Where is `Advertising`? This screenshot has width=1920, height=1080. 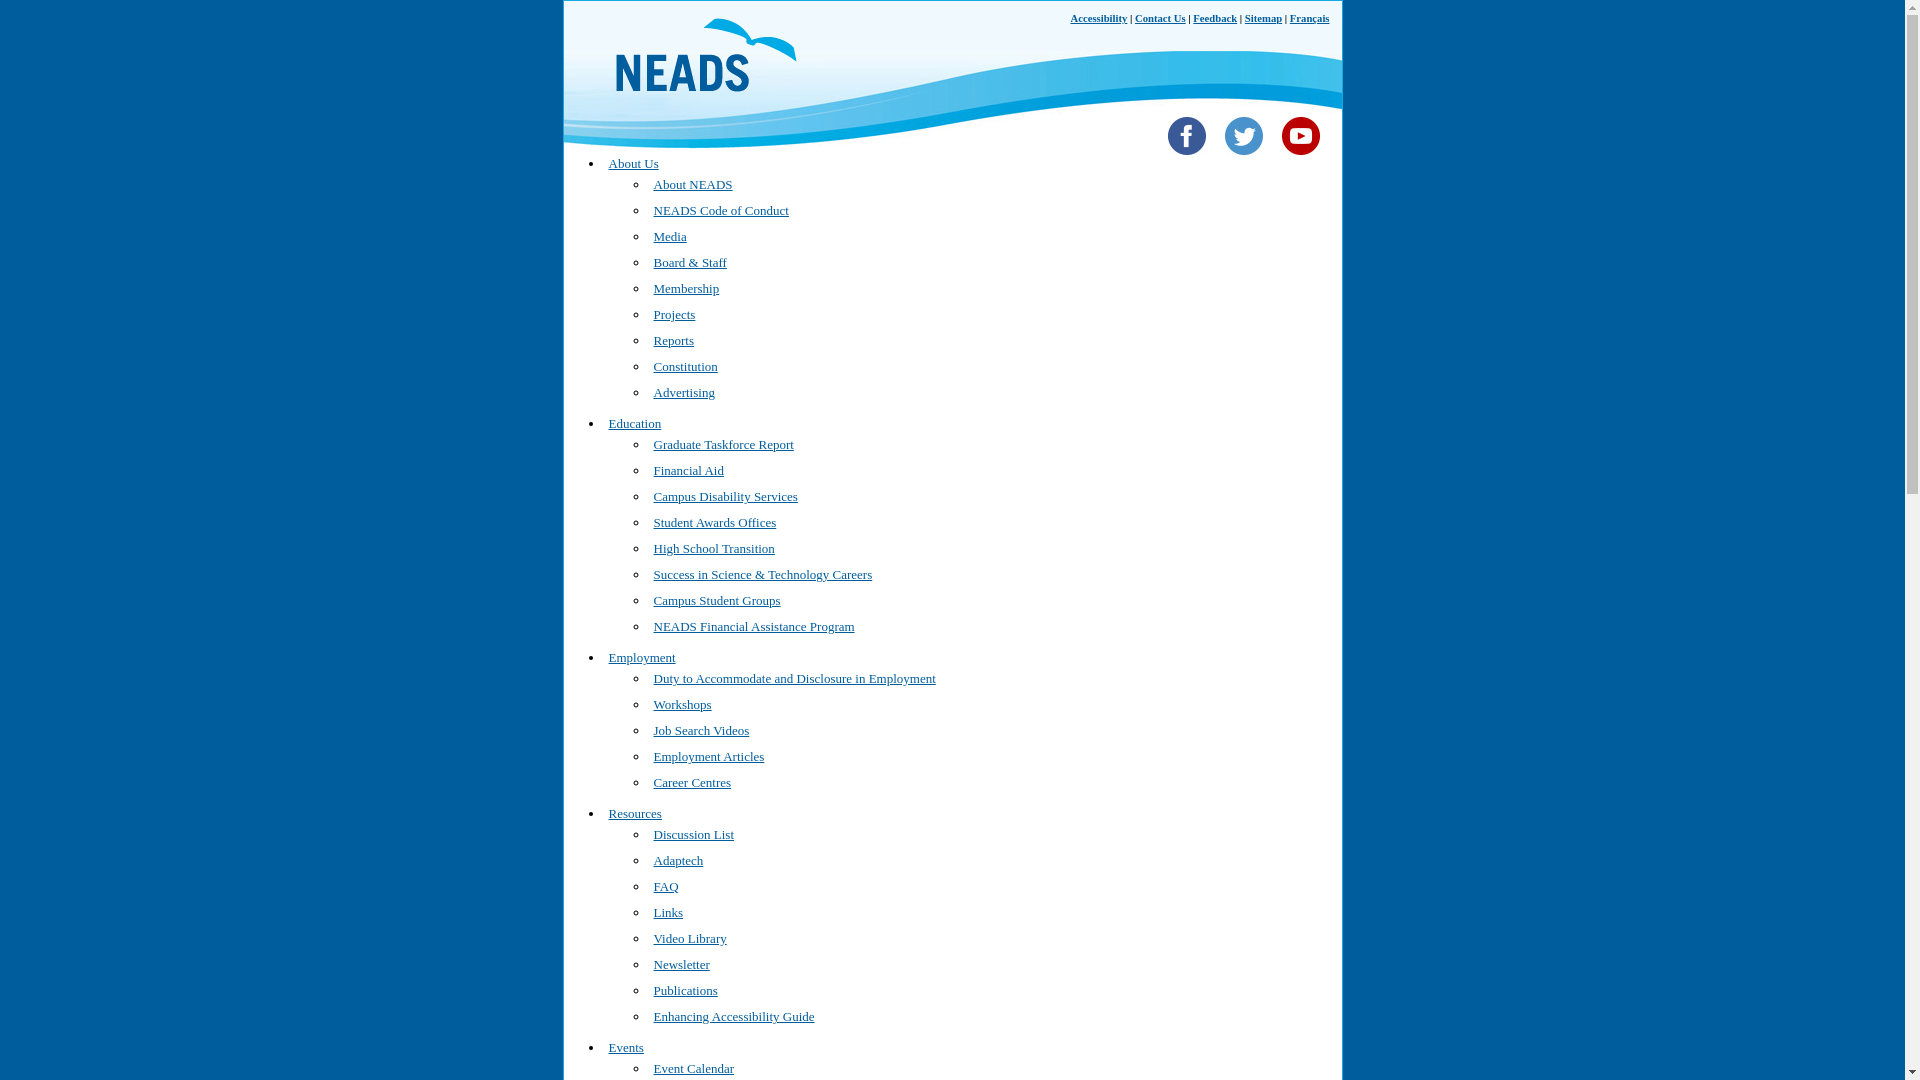
Advertising is located at coordinates (684, 392).